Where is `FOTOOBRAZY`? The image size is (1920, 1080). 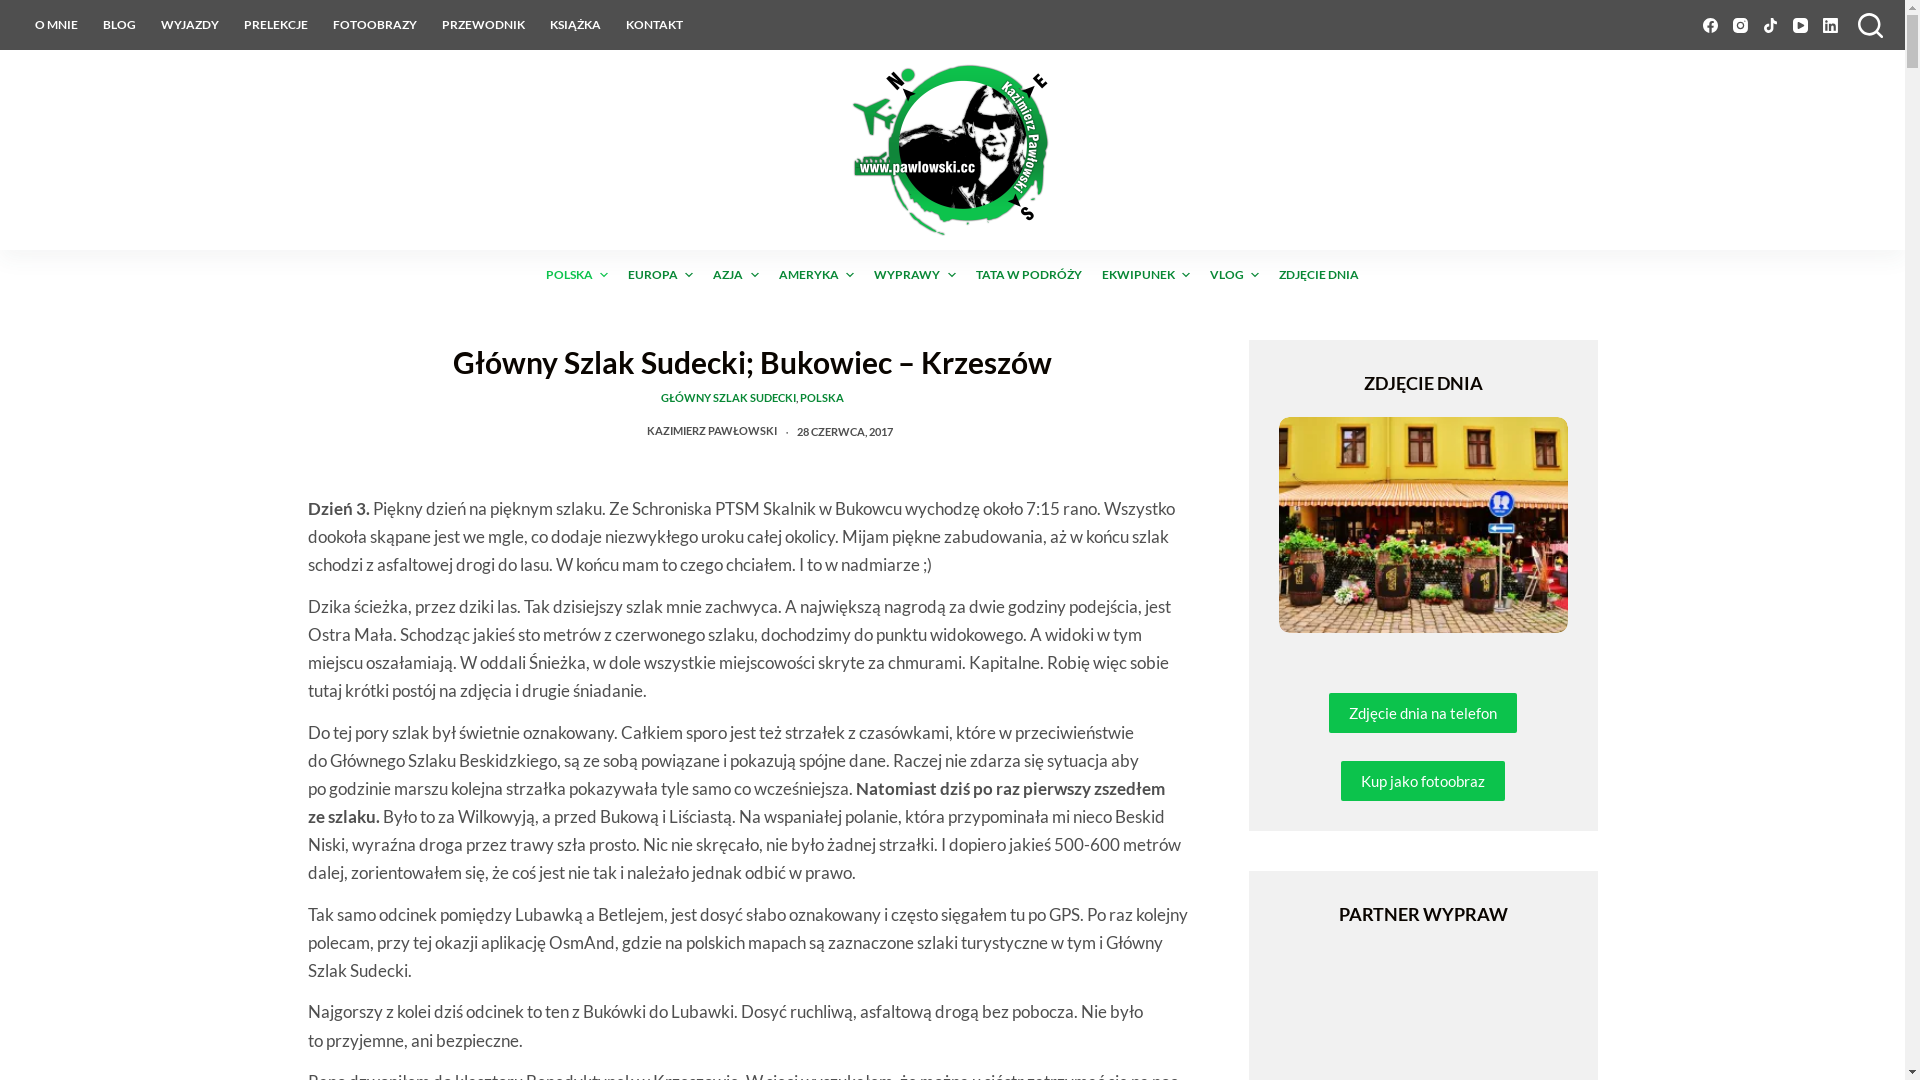 FOTOOBRAZY is located at coordinates (374, 25).